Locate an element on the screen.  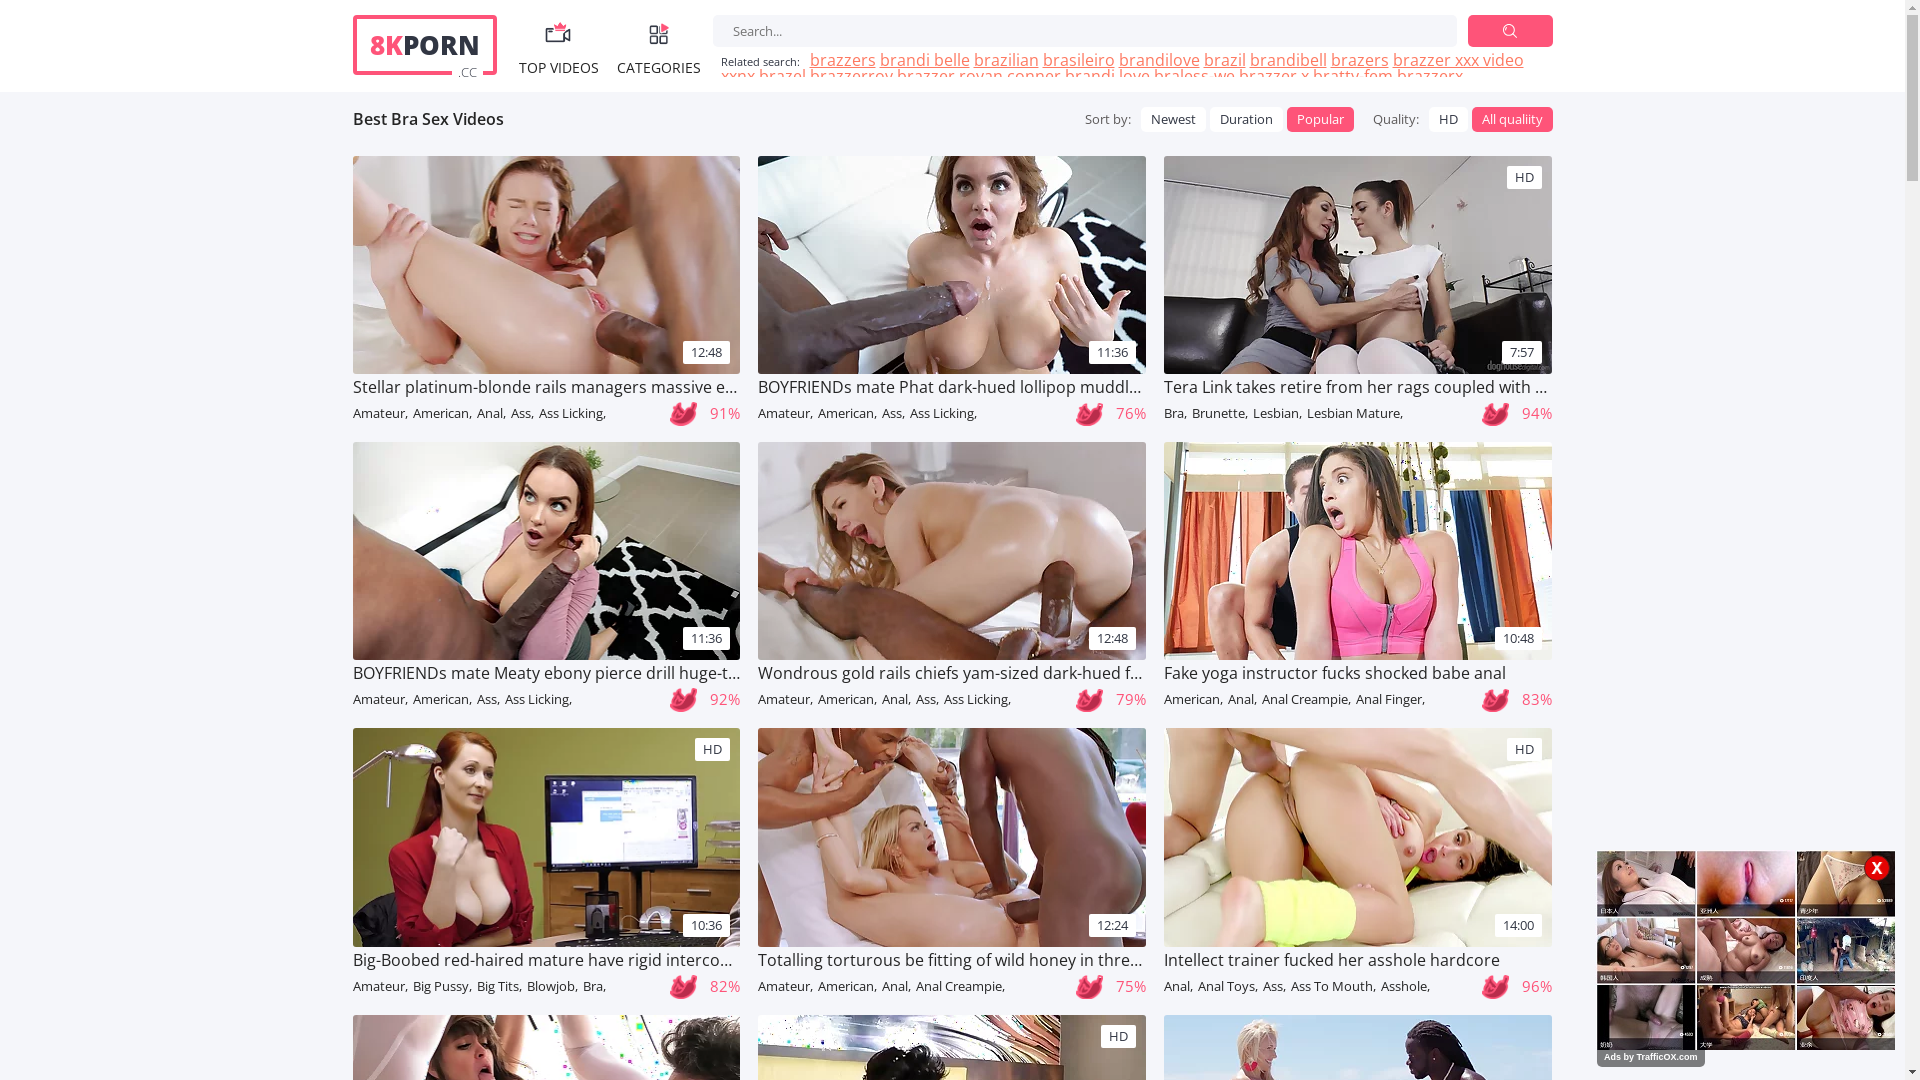
Big Pussy is located at coordinates (442, 986).